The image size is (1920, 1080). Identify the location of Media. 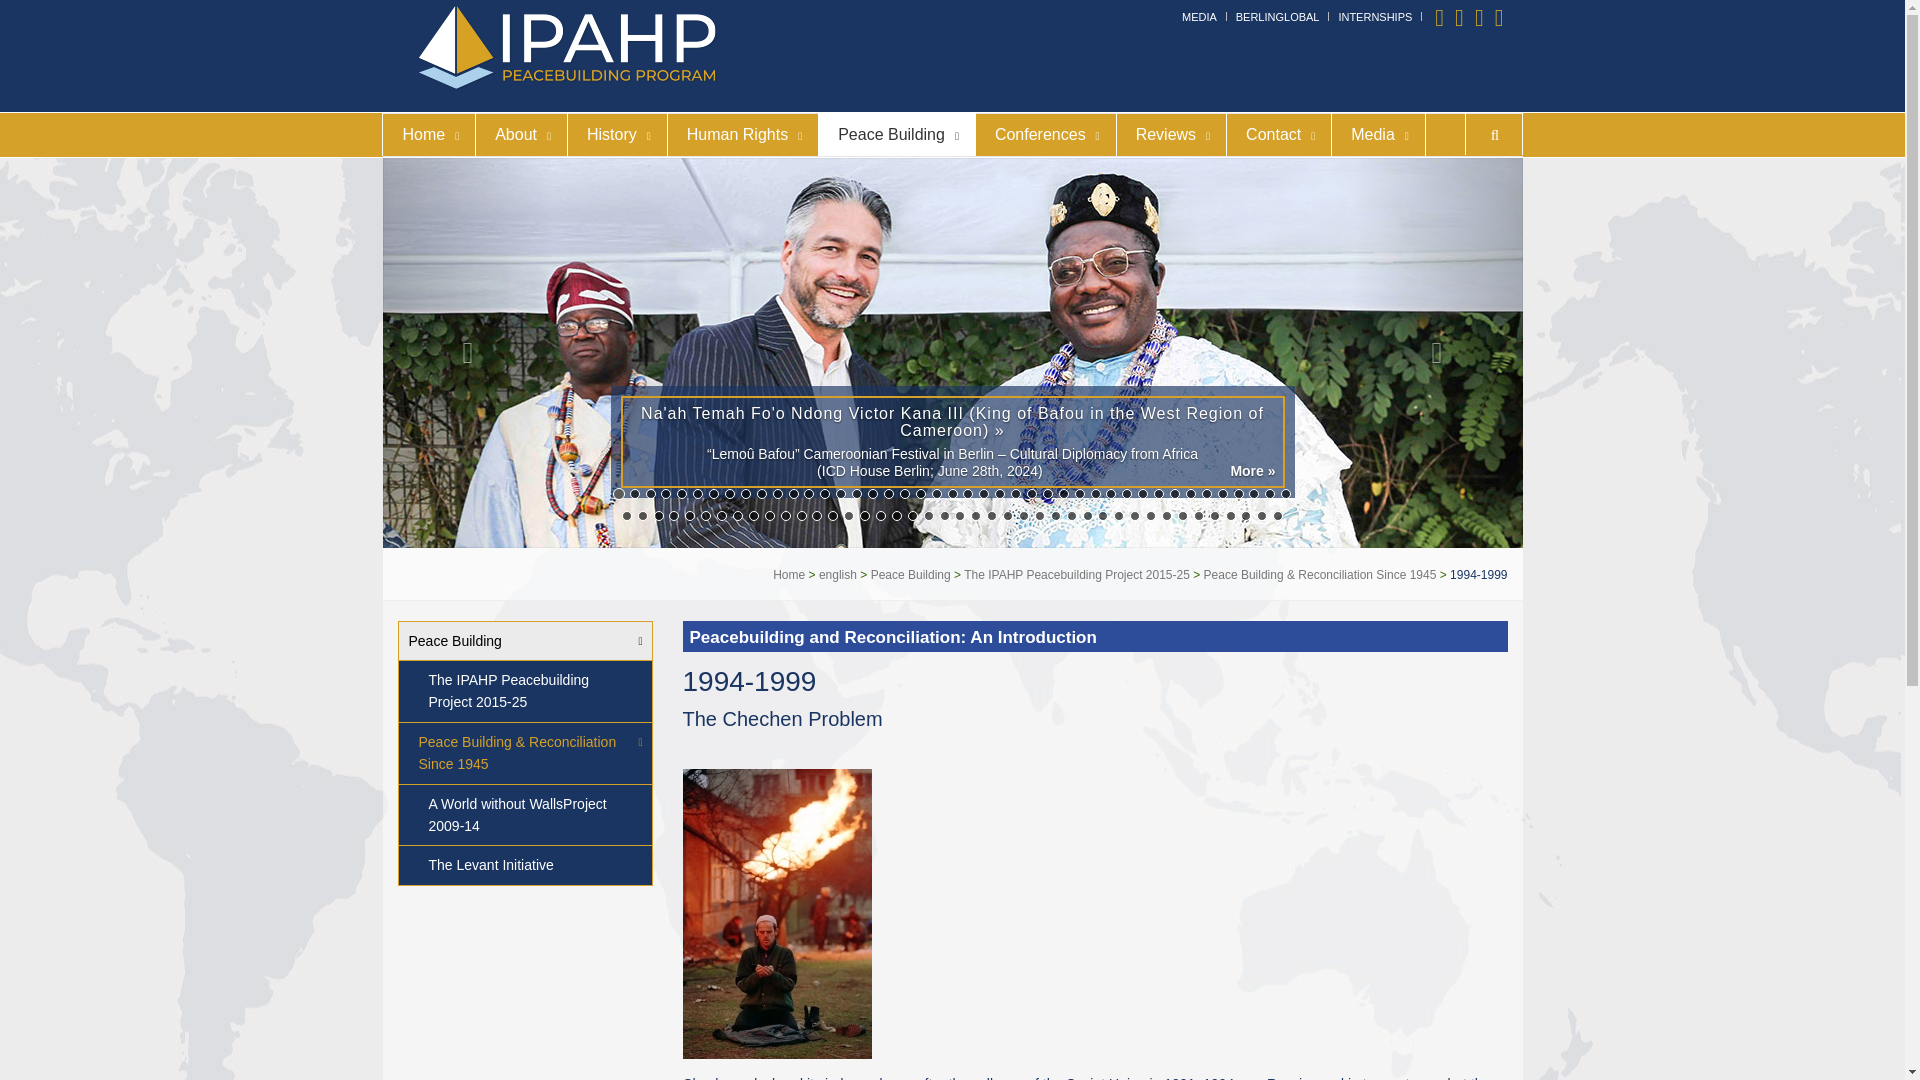
(1377, 134).